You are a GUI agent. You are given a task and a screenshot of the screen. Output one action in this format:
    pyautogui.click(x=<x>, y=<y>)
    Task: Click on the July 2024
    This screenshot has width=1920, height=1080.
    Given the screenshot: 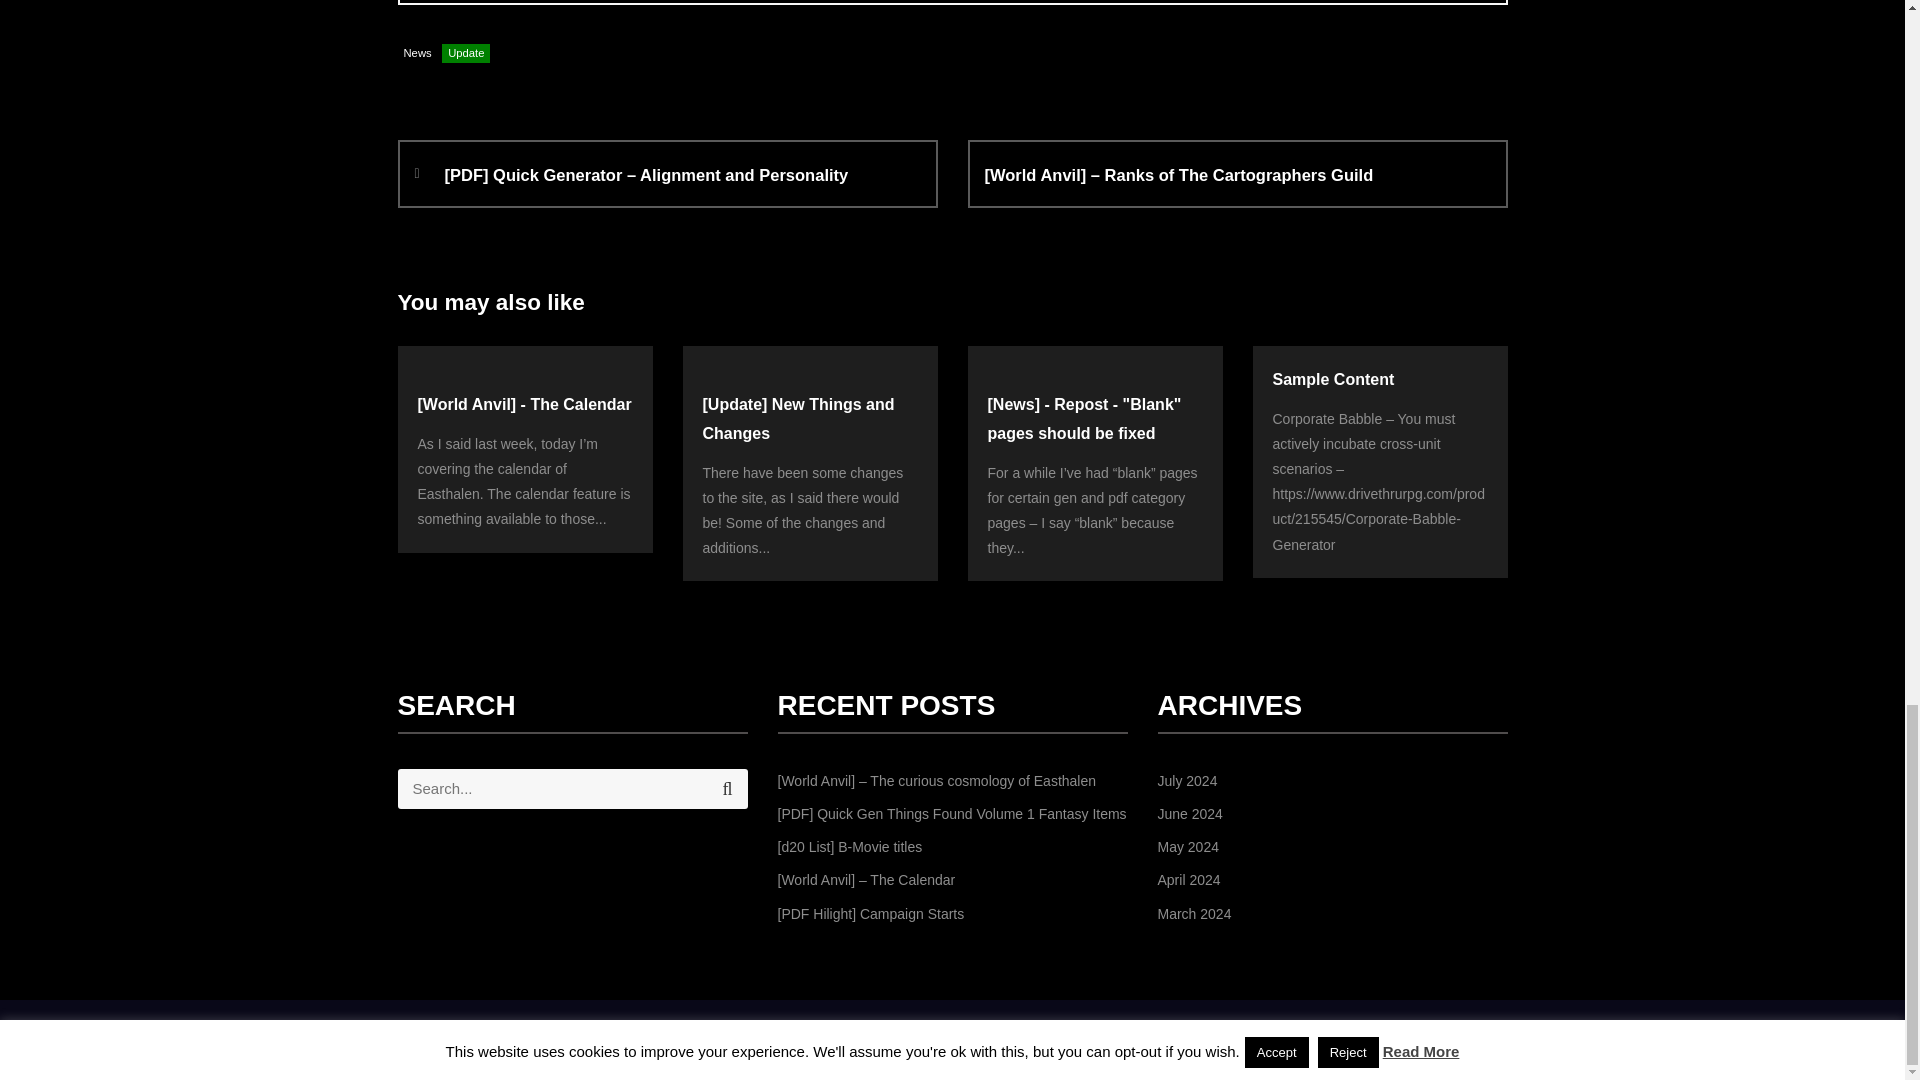 What is the action you would take?
    pyautogui.click(x=1187, y=781)
    